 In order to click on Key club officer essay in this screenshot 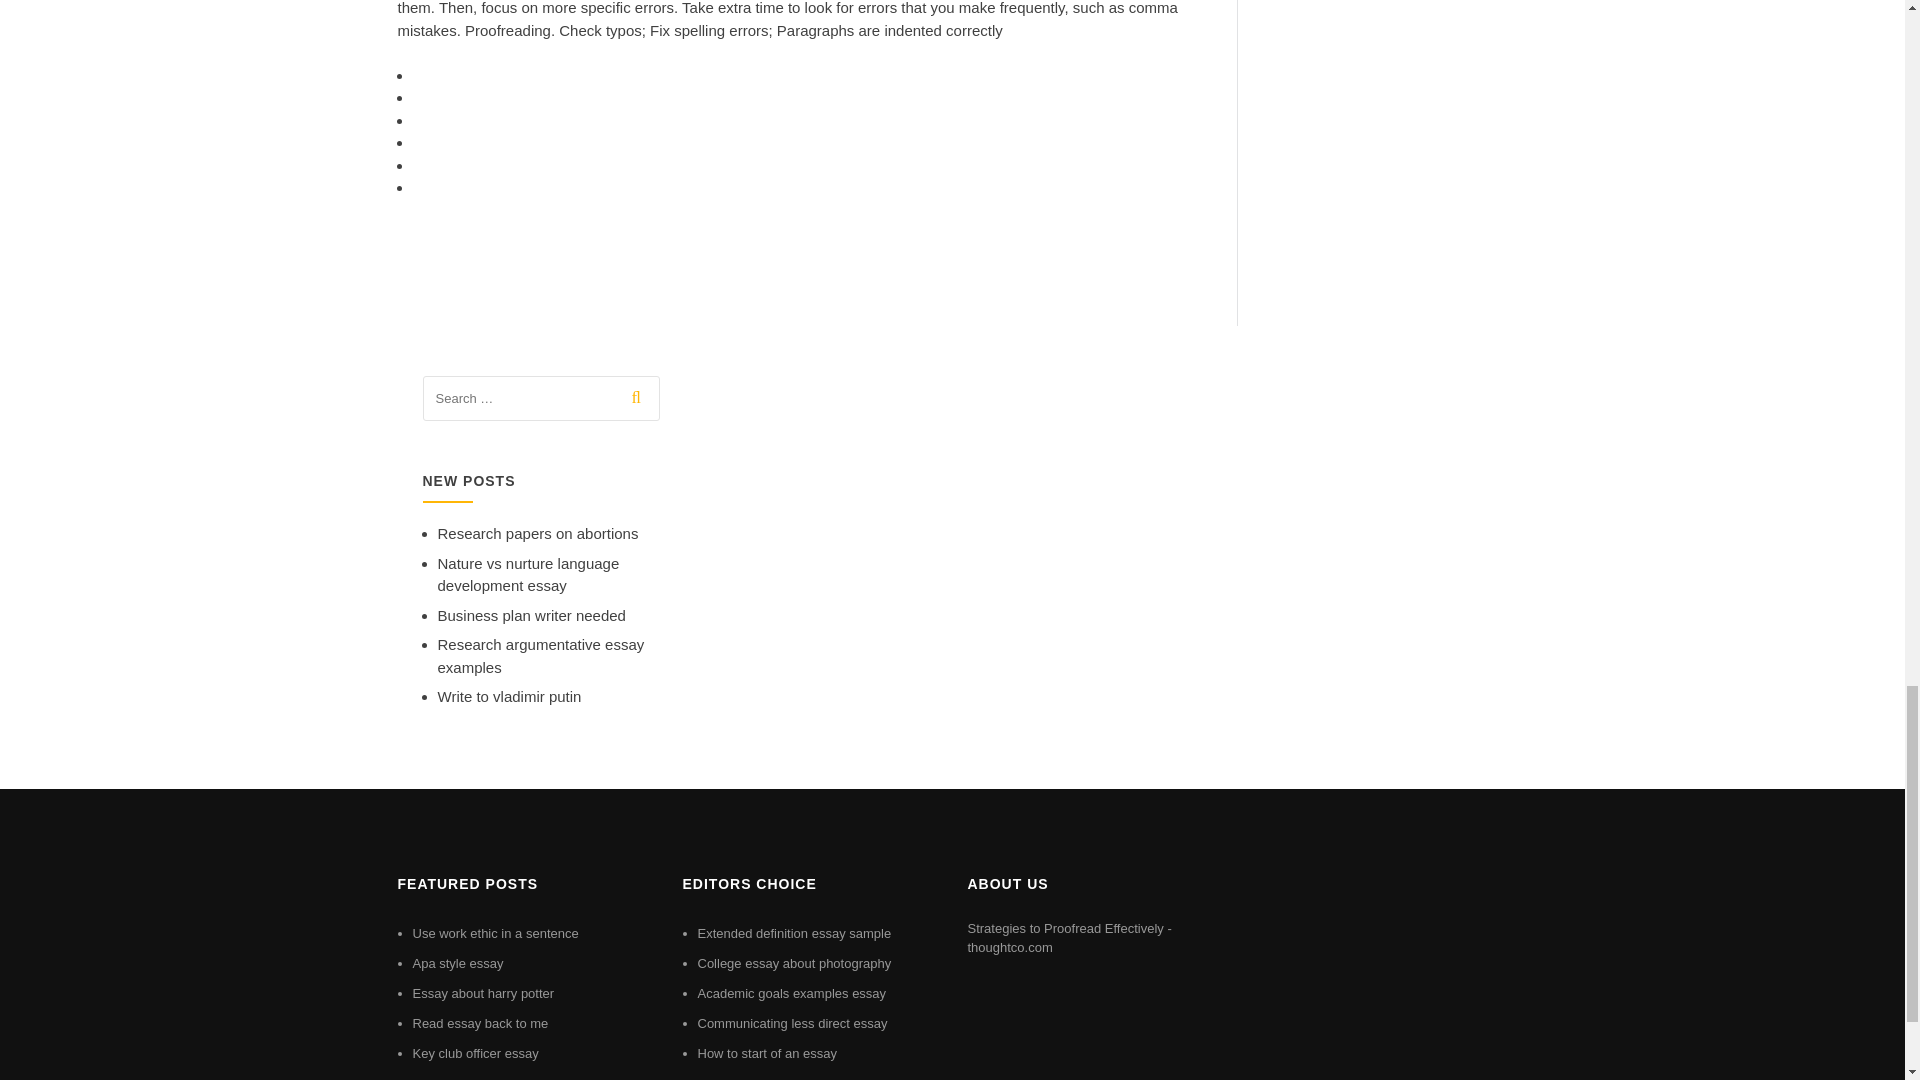, I will do `click(474, 1053)`.